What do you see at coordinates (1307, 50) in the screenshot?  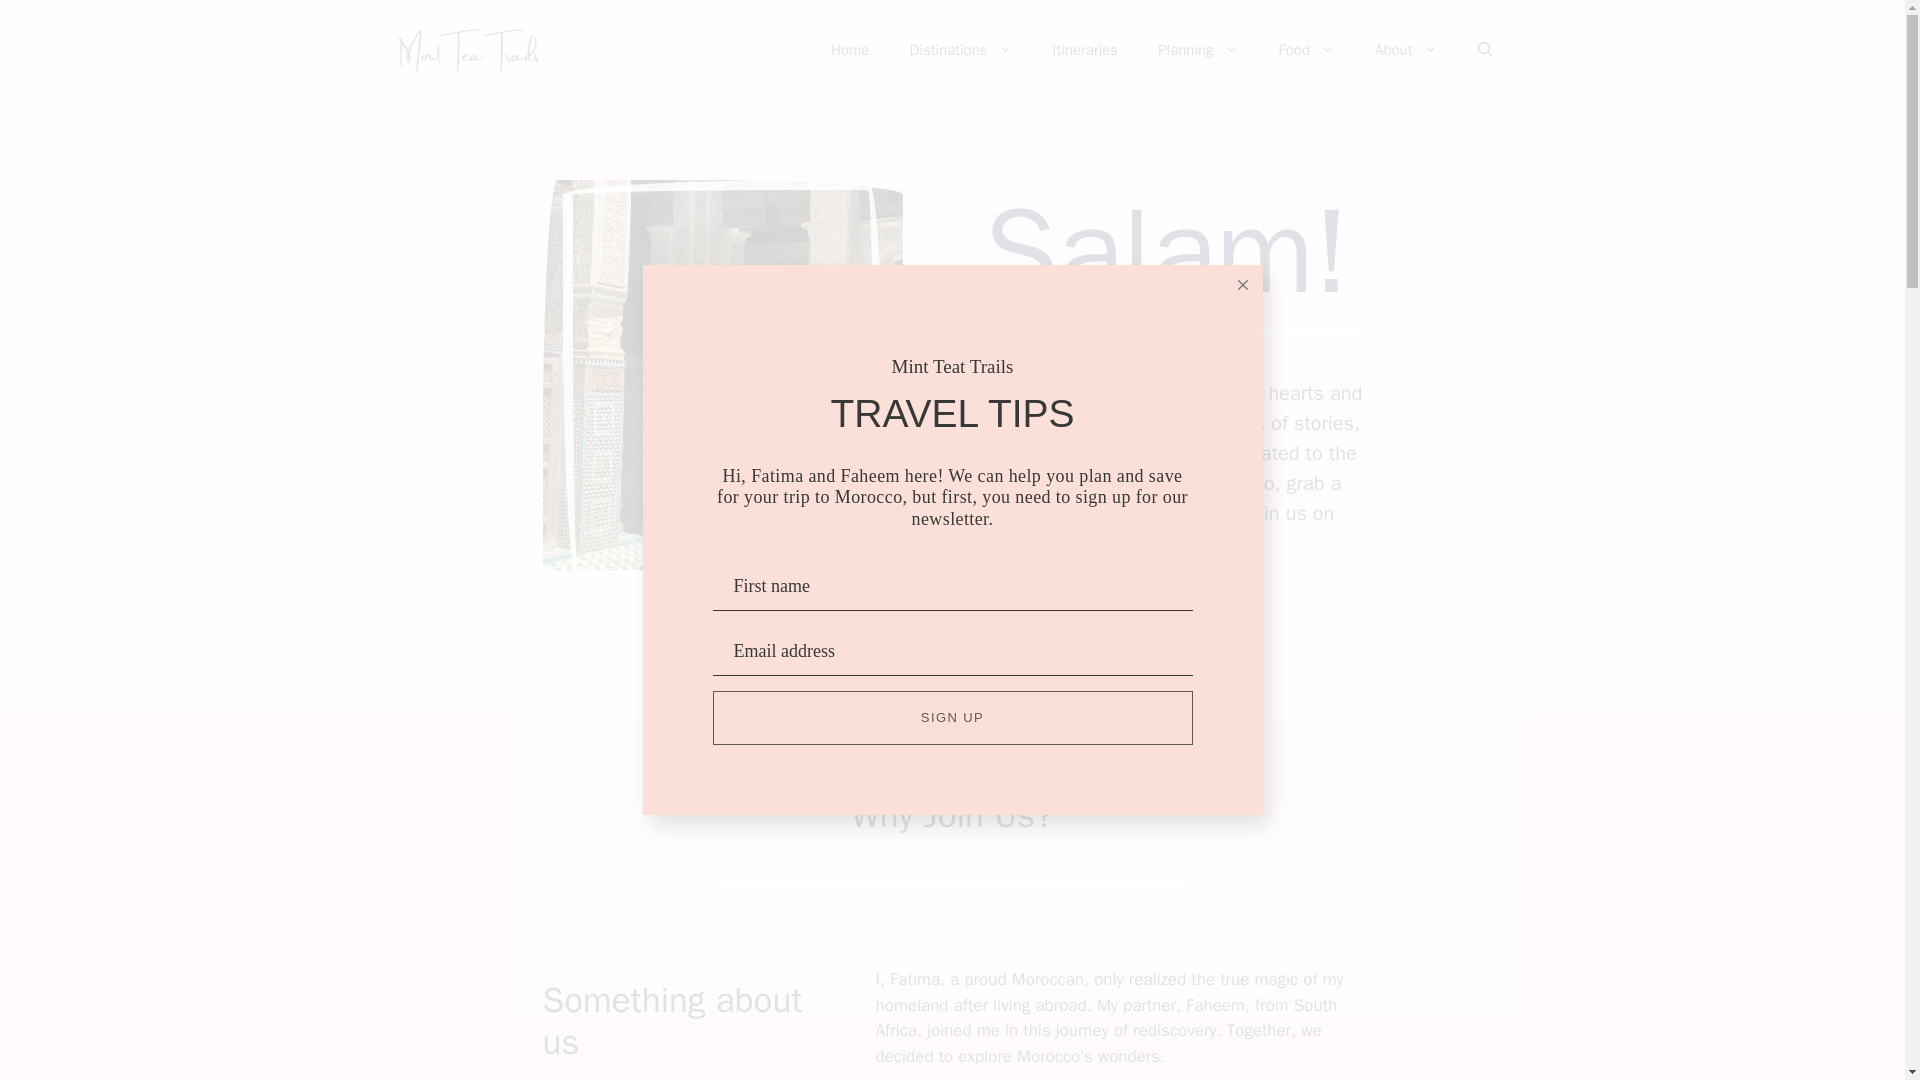 I see `Food` at bounding box center [1307, 50].